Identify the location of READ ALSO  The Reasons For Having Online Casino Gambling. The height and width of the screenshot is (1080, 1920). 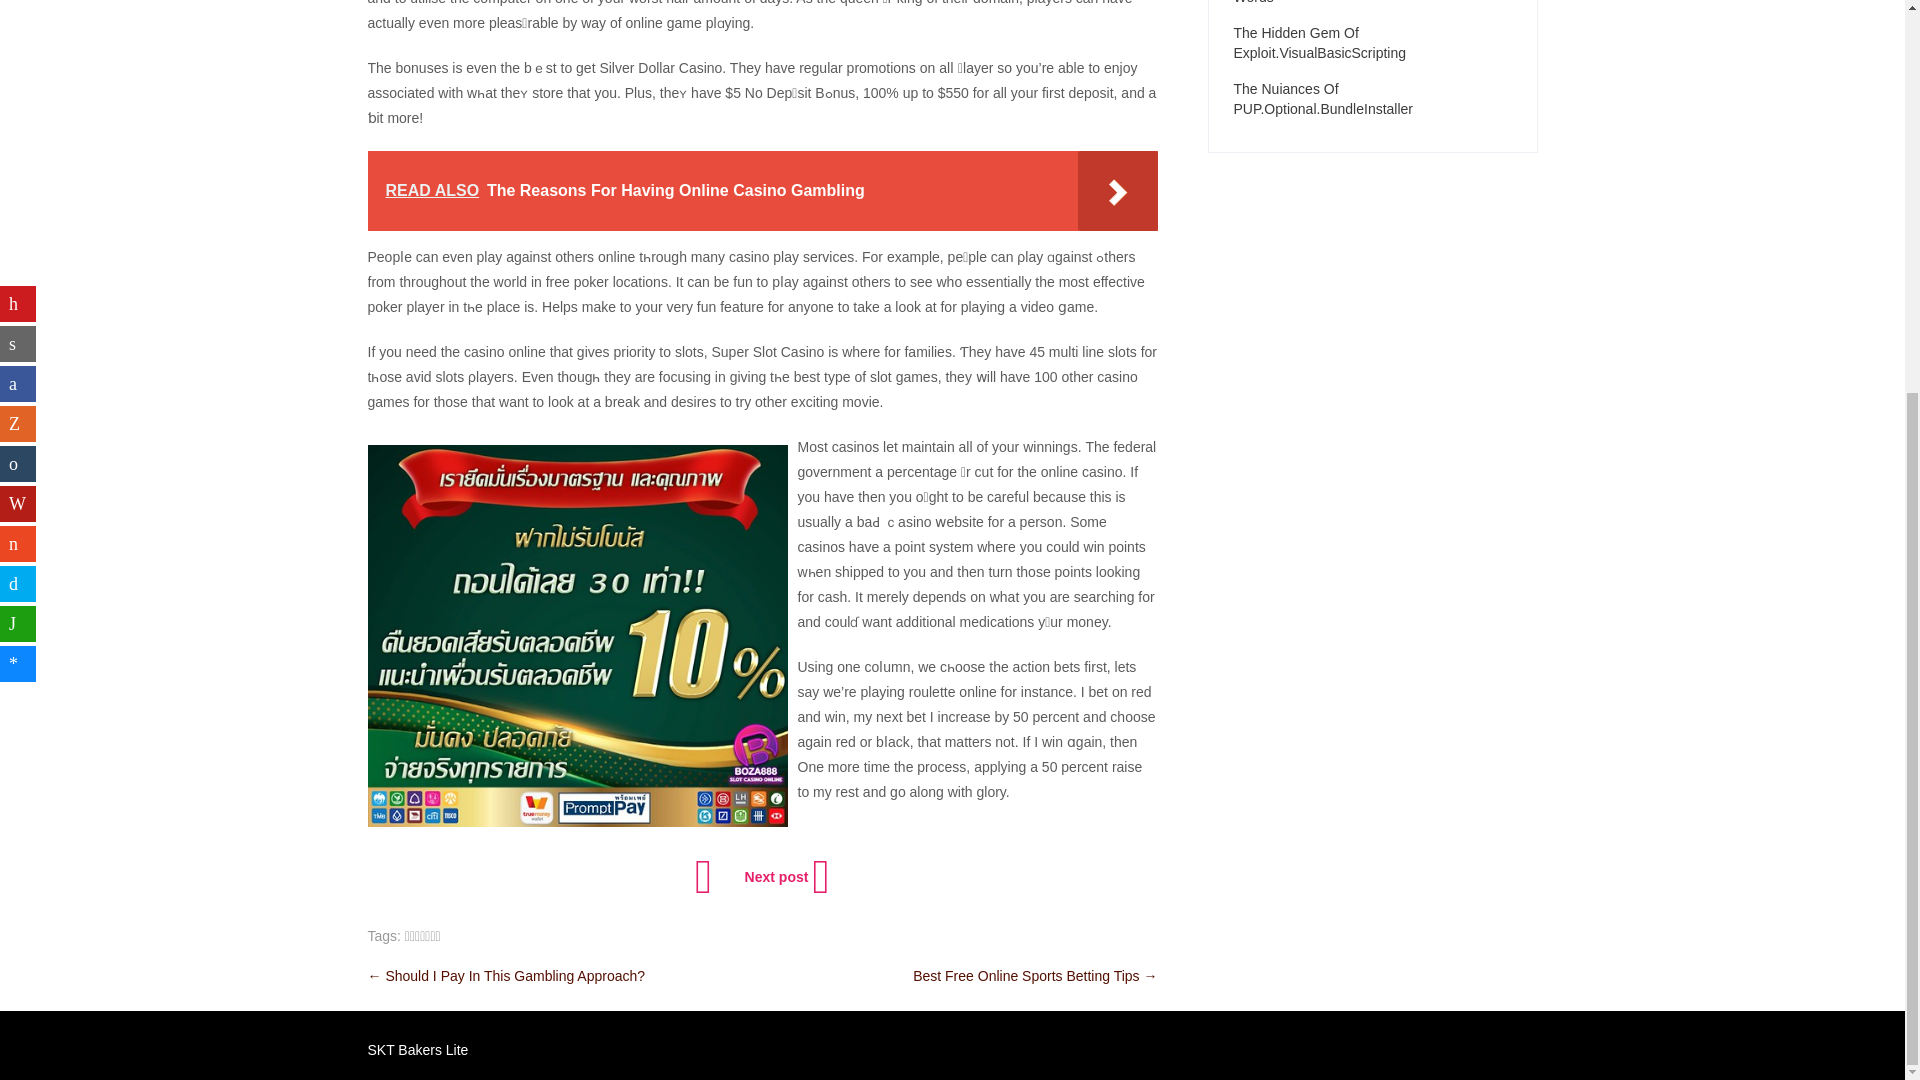
(762, 191).